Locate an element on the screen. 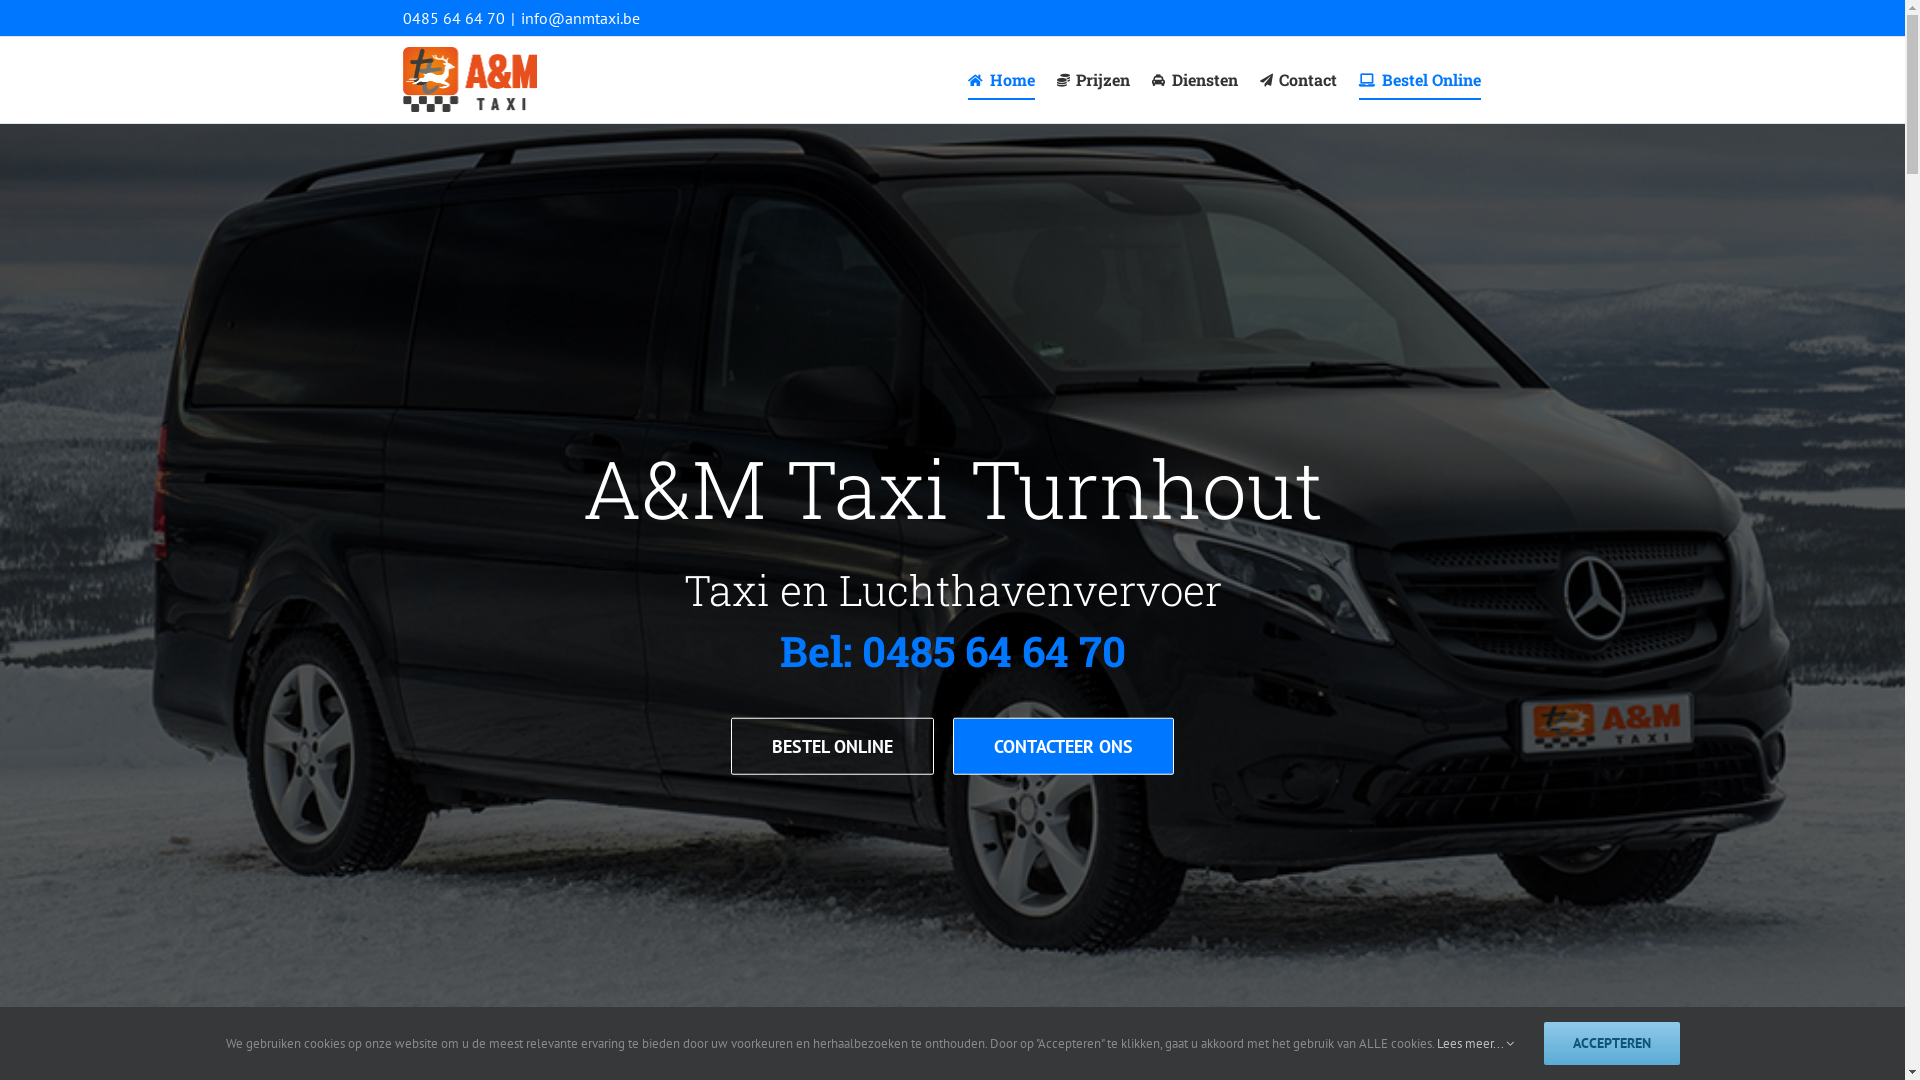 This screenshot has height=1080, width=1920. Bel: 0485 64 64 70 is located at coordinates (953, 650).